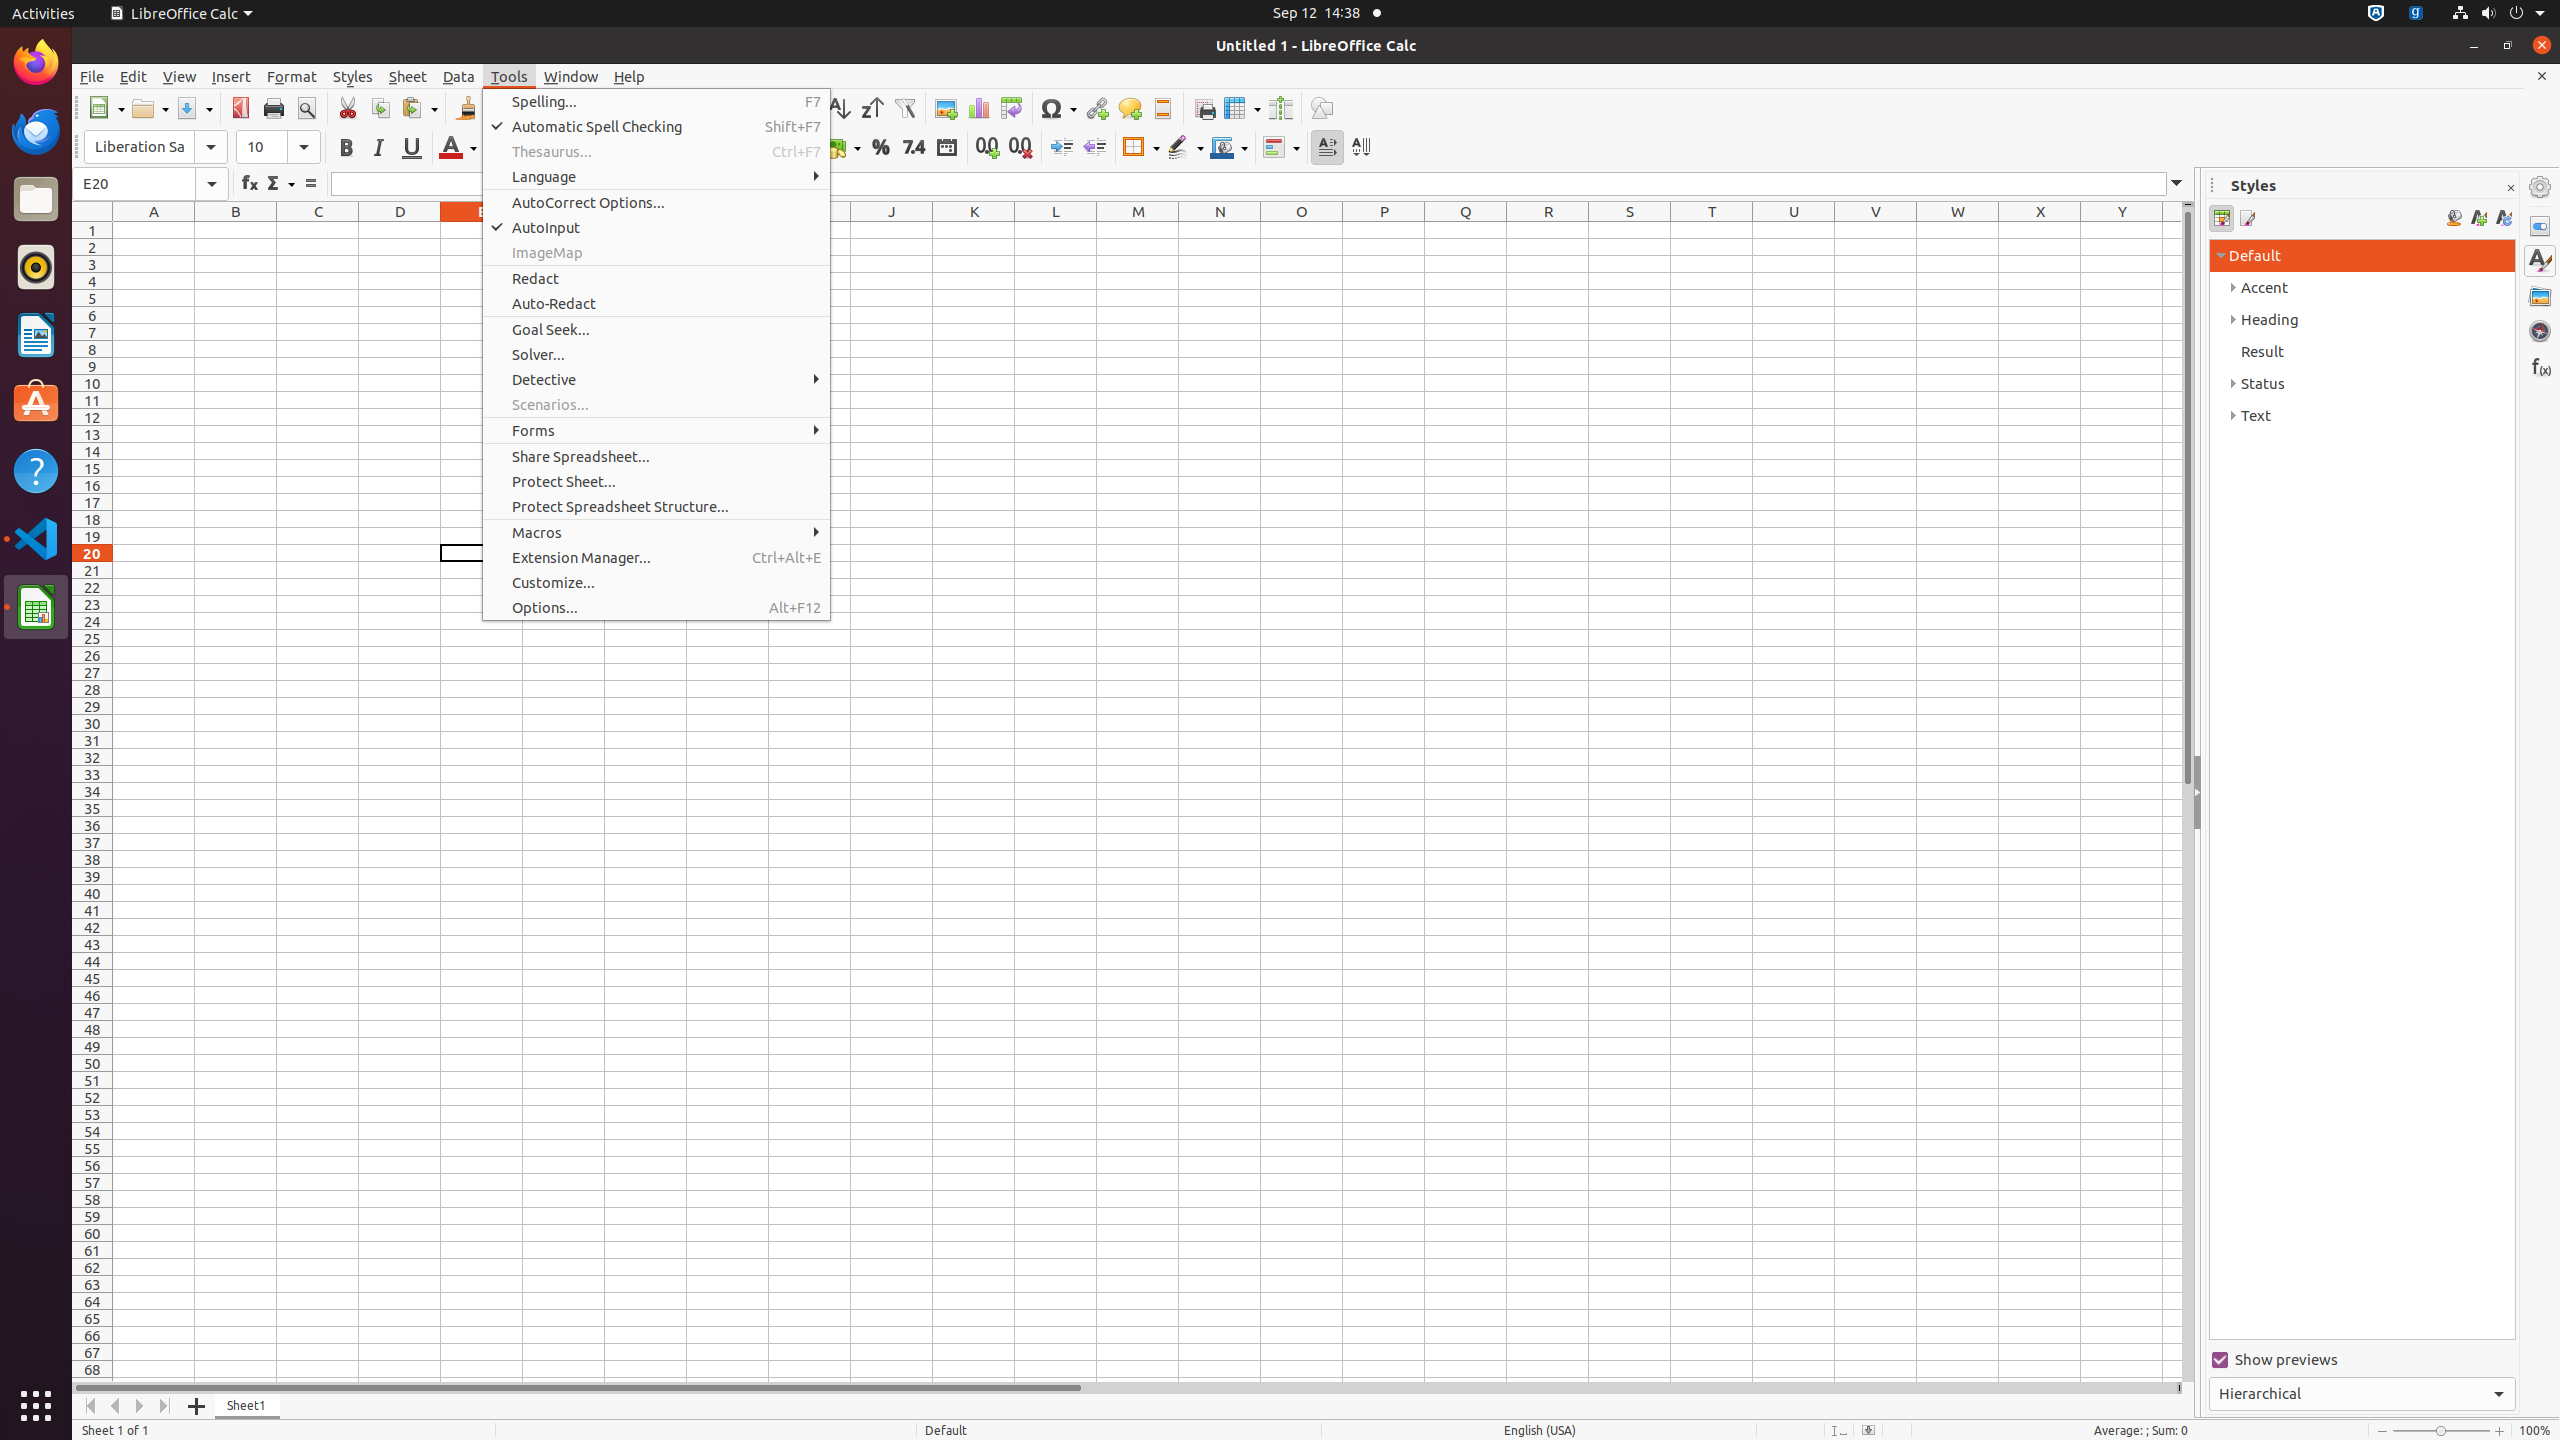  Describe the element at coordinates (1062, 148) in the screenshot. I see `Increase` at that location.